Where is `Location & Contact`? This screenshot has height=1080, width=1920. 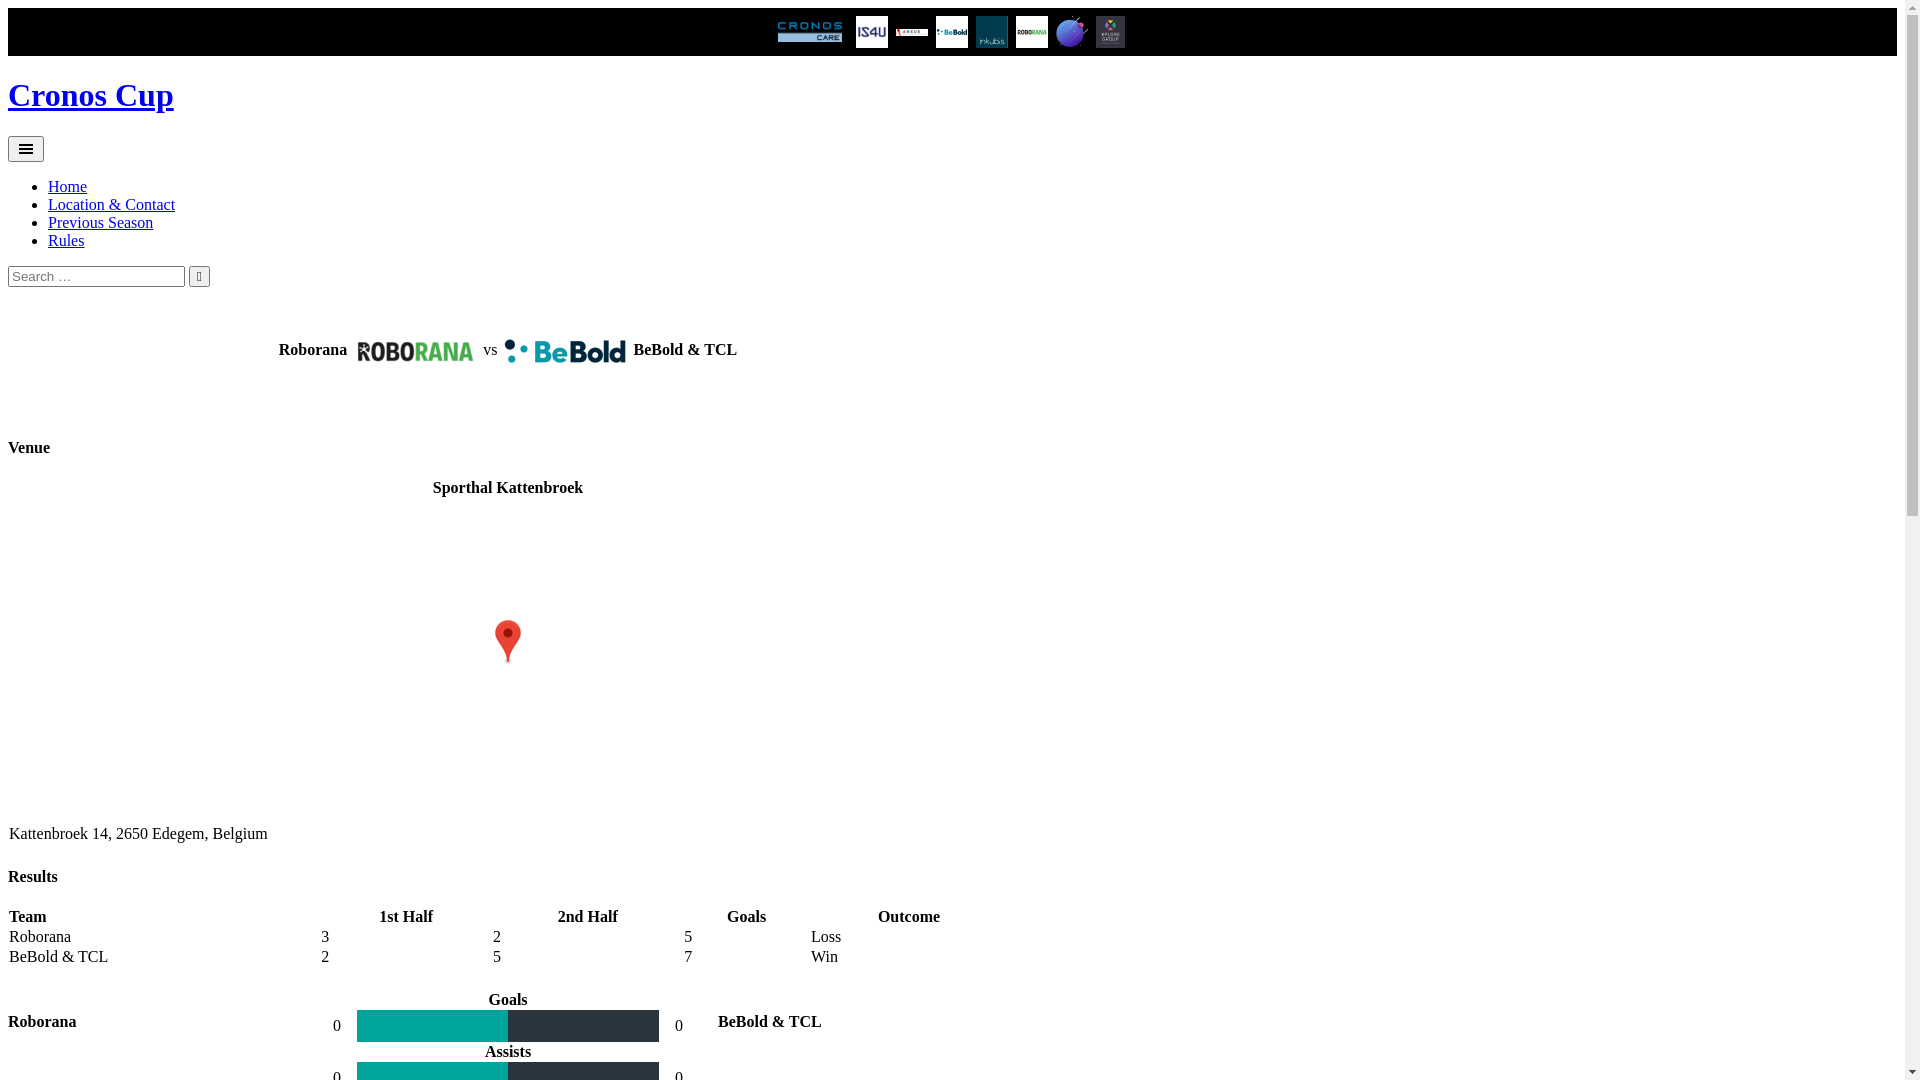
Location & Contact is located at coordinates (112, 204).